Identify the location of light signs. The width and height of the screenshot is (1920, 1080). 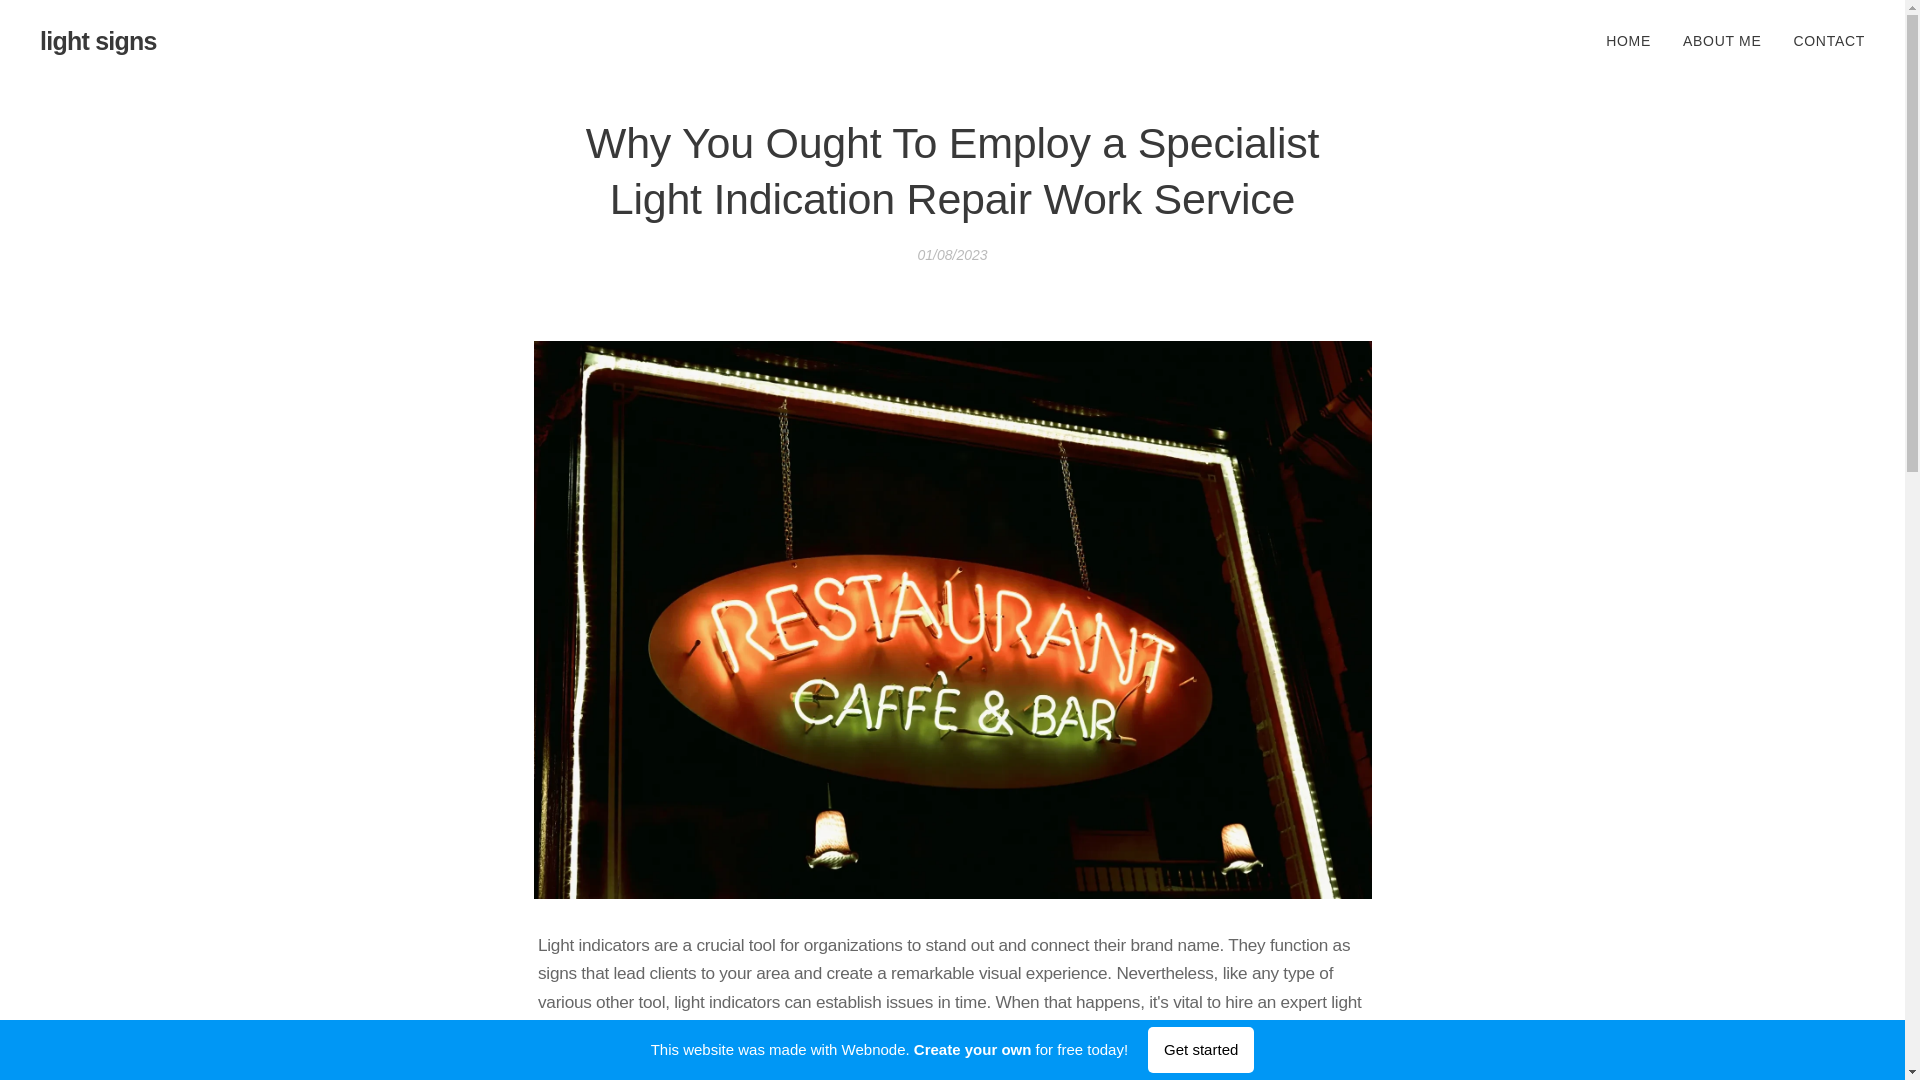
(98, 41).